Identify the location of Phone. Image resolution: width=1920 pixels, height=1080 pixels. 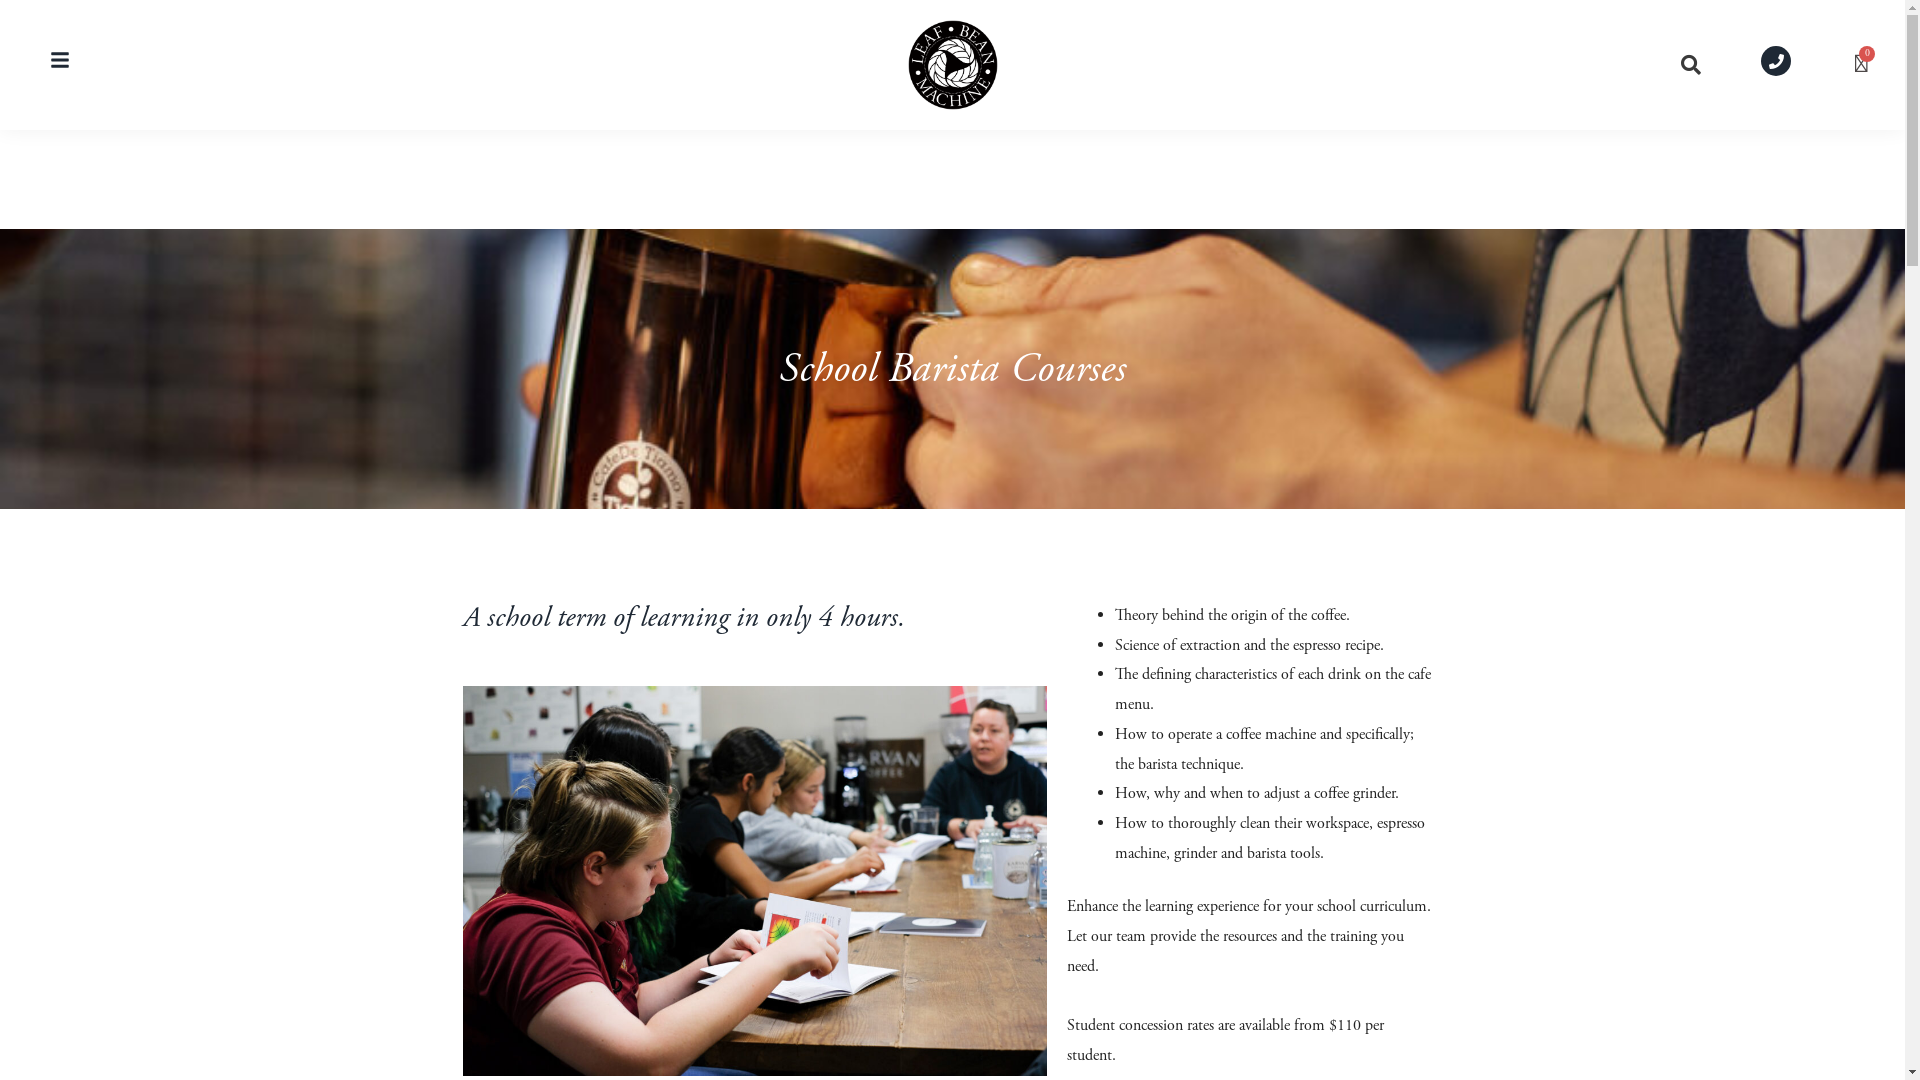
(1776, 61).